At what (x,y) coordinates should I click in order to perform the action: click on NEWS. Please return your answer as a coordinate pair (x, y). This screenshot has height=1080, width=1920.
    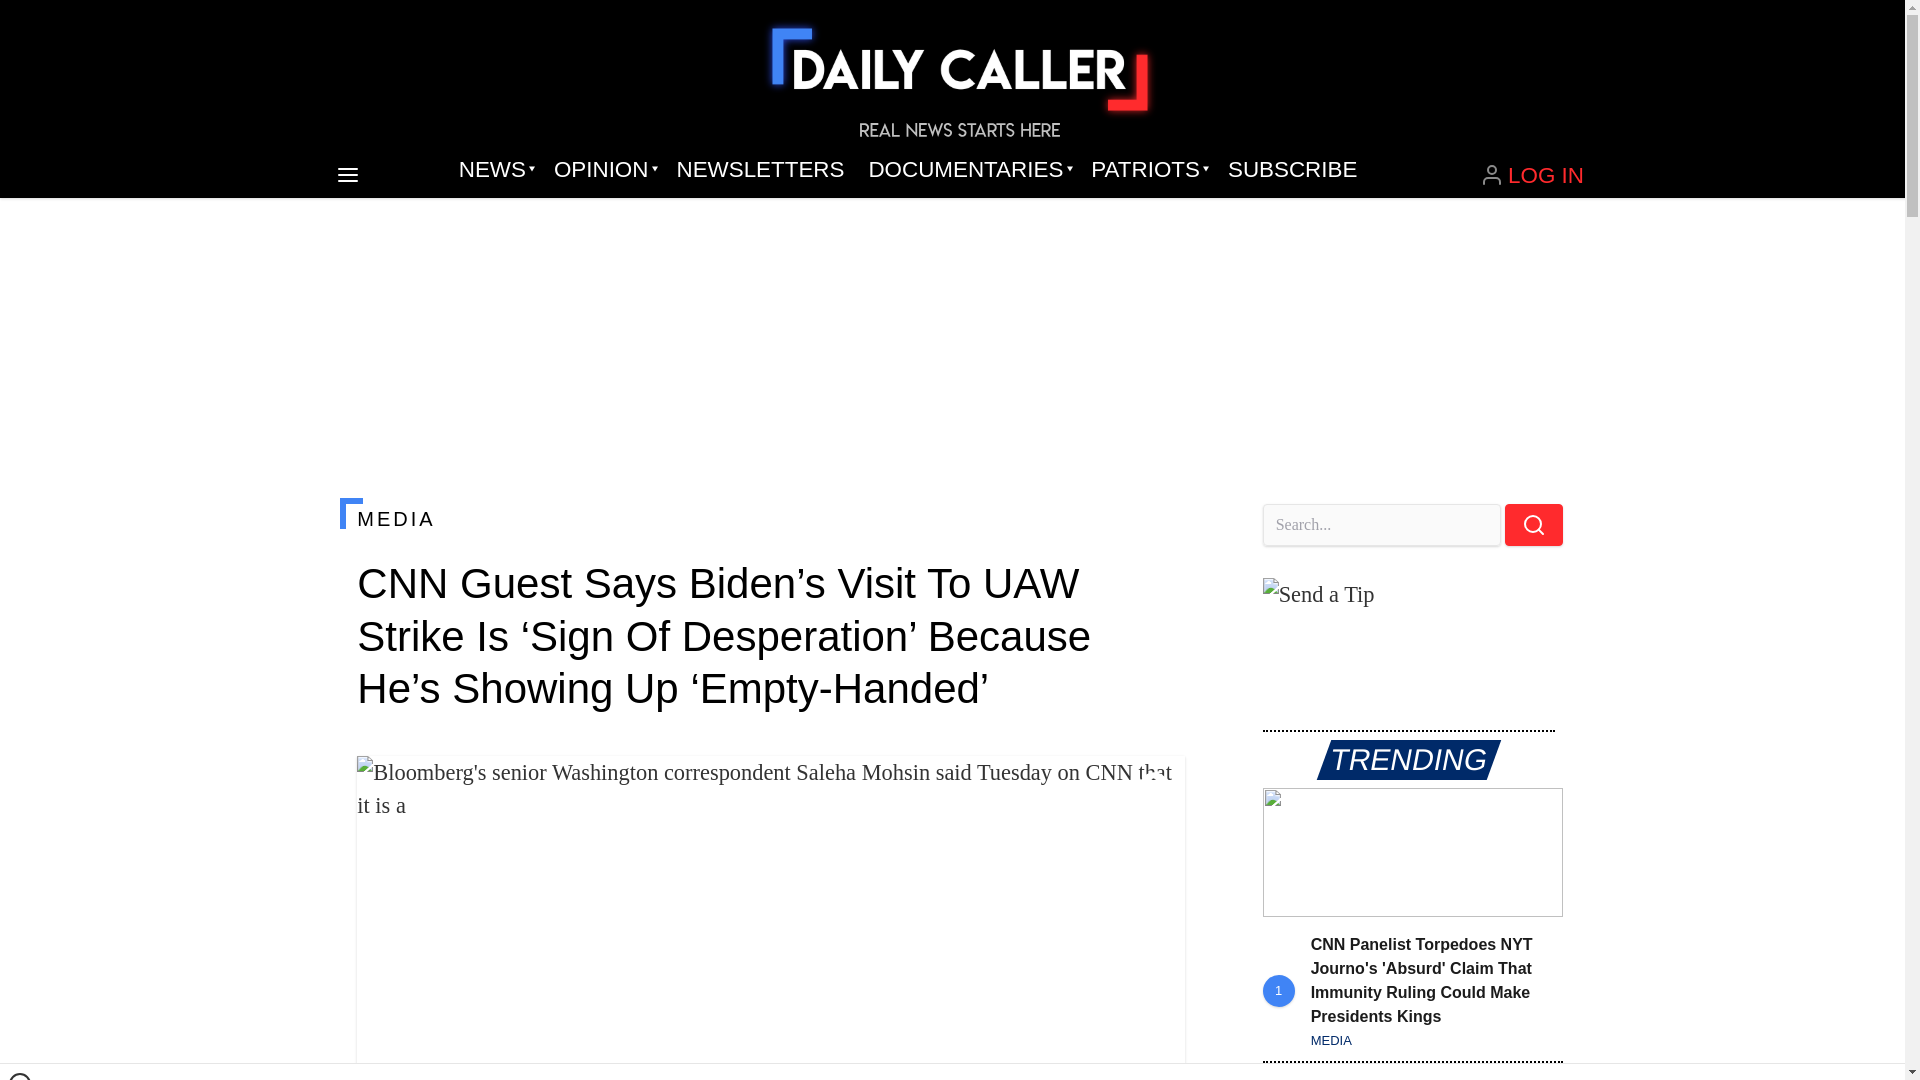
    Looking at the image, I should click on (494, 170).